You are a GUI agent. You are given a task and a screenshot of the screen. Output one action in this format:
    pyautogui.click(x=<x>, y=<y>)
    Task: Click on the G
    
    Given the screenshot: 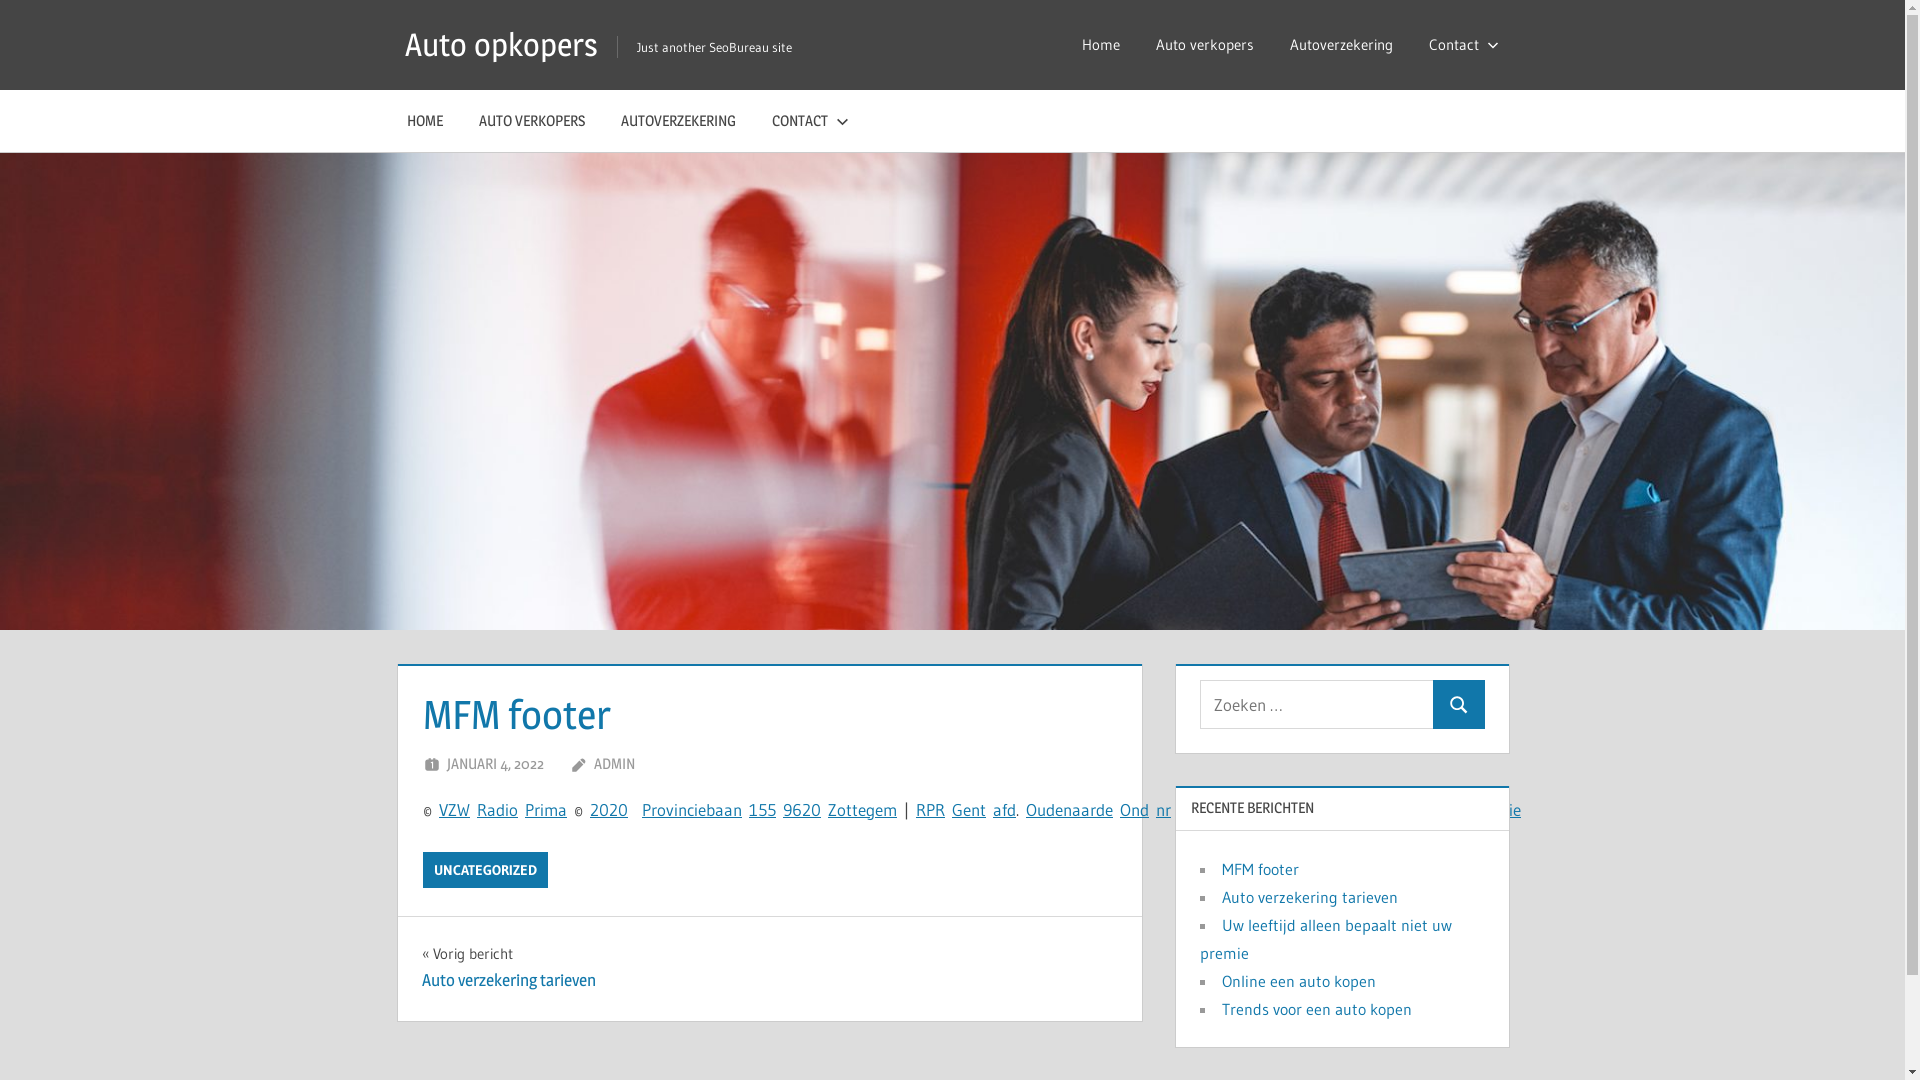 What is the action you would take?
    pyautogui.click(x=958, y=810)
    